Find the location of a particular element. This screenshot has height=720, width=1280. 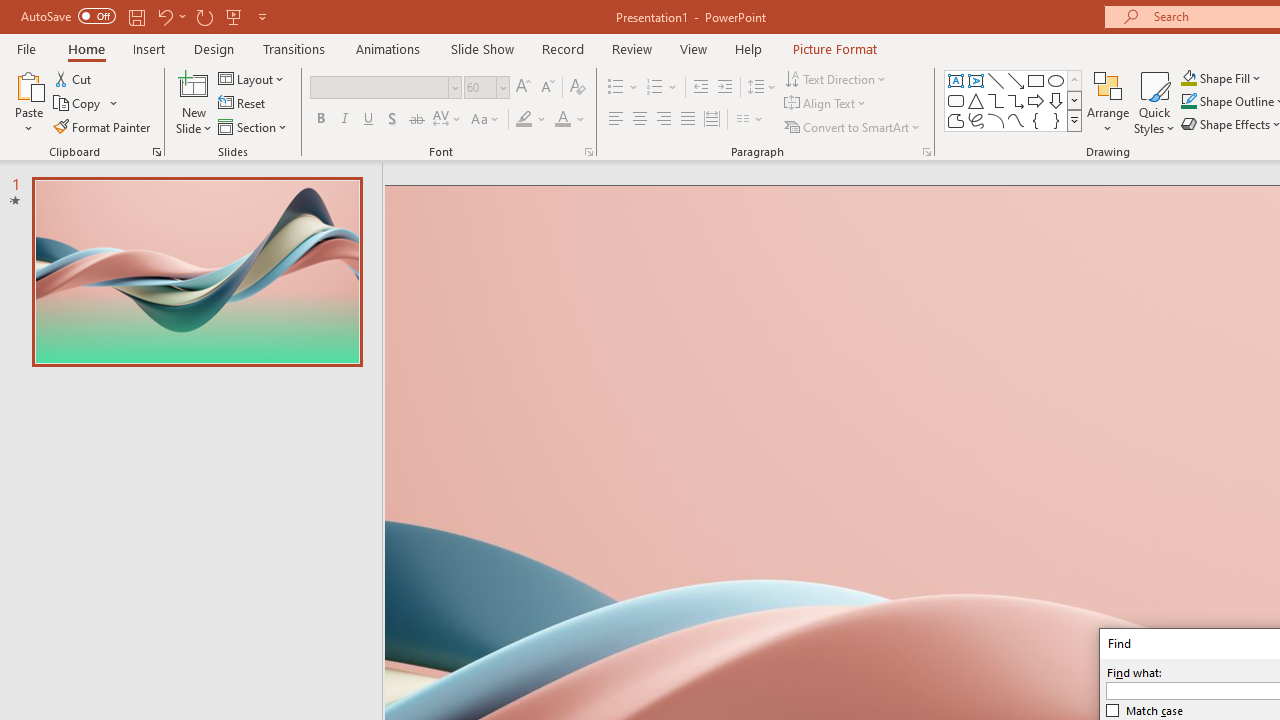

Help is located at coordinates (748, 48).